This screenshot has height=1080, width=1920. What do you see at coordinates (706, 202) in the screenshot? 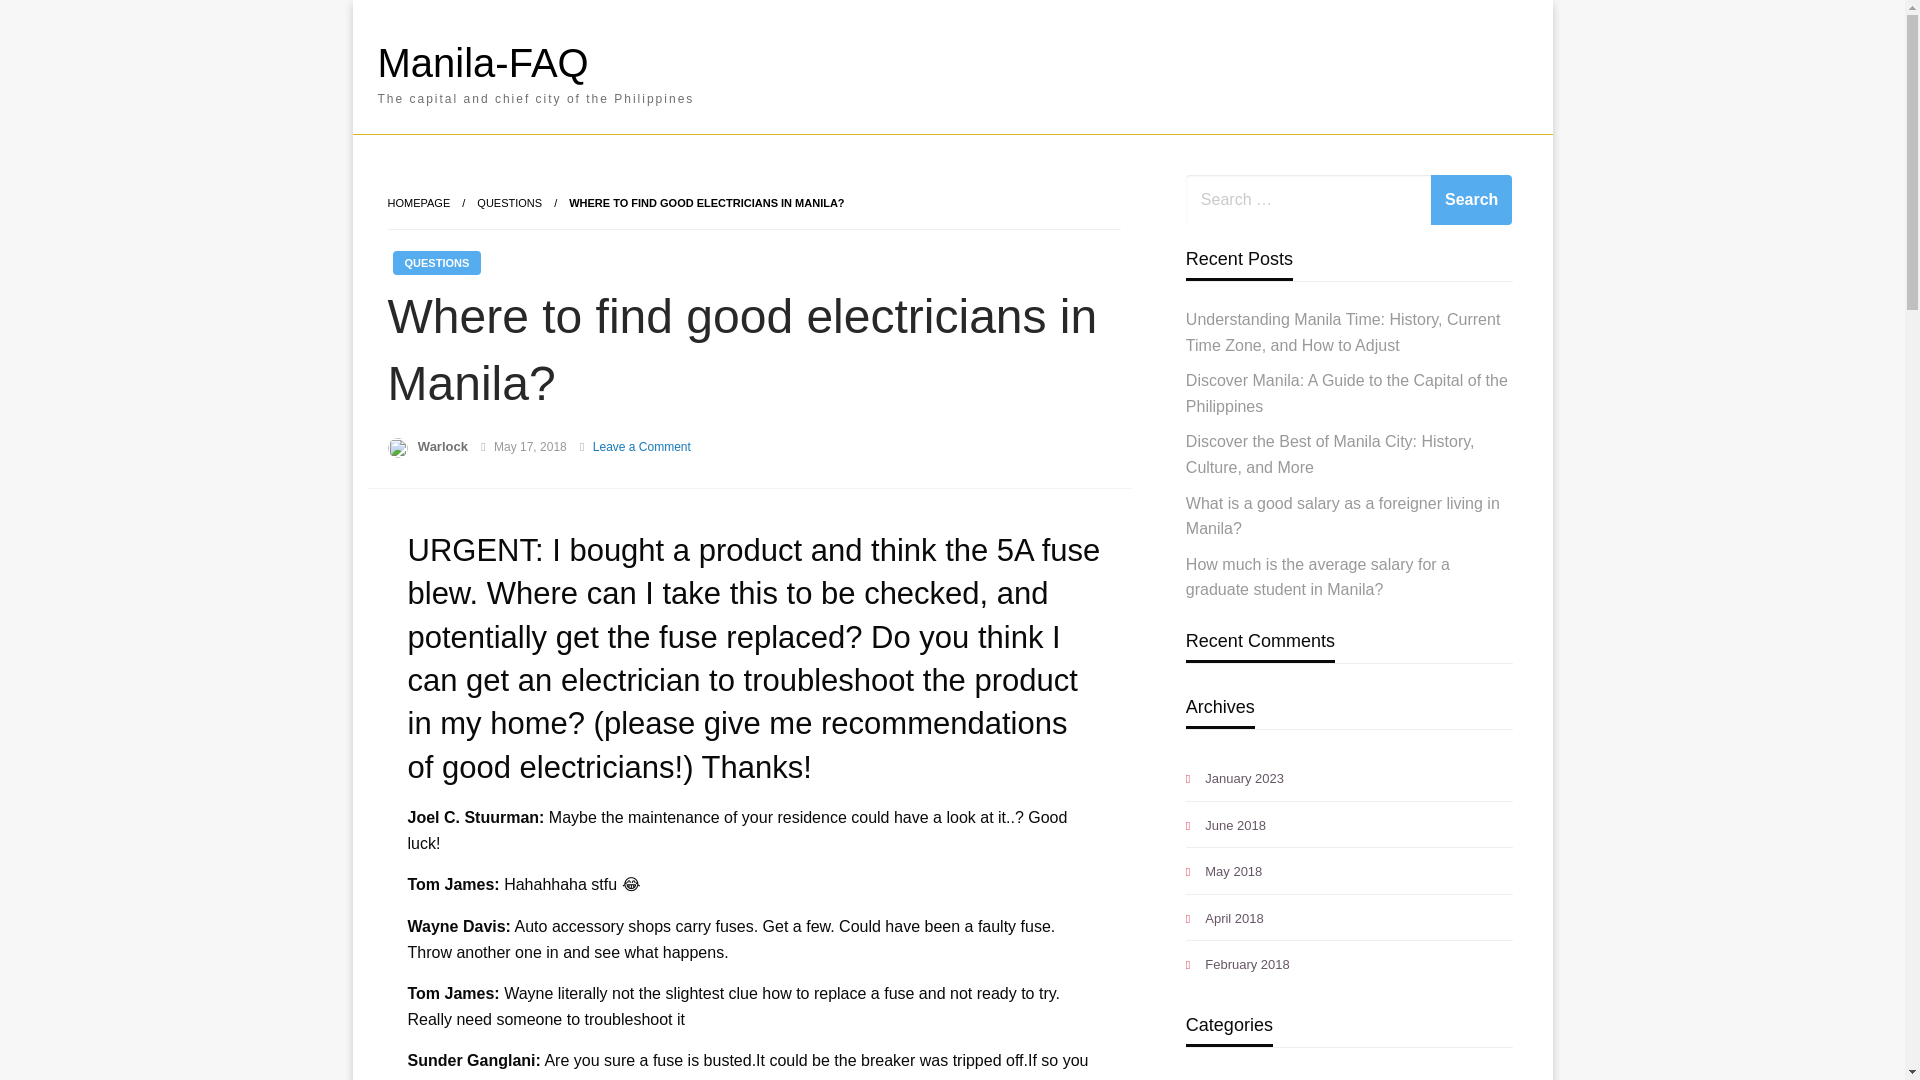
I see `Where to find good electricians in Manila?` at bounding box center [706, 202].